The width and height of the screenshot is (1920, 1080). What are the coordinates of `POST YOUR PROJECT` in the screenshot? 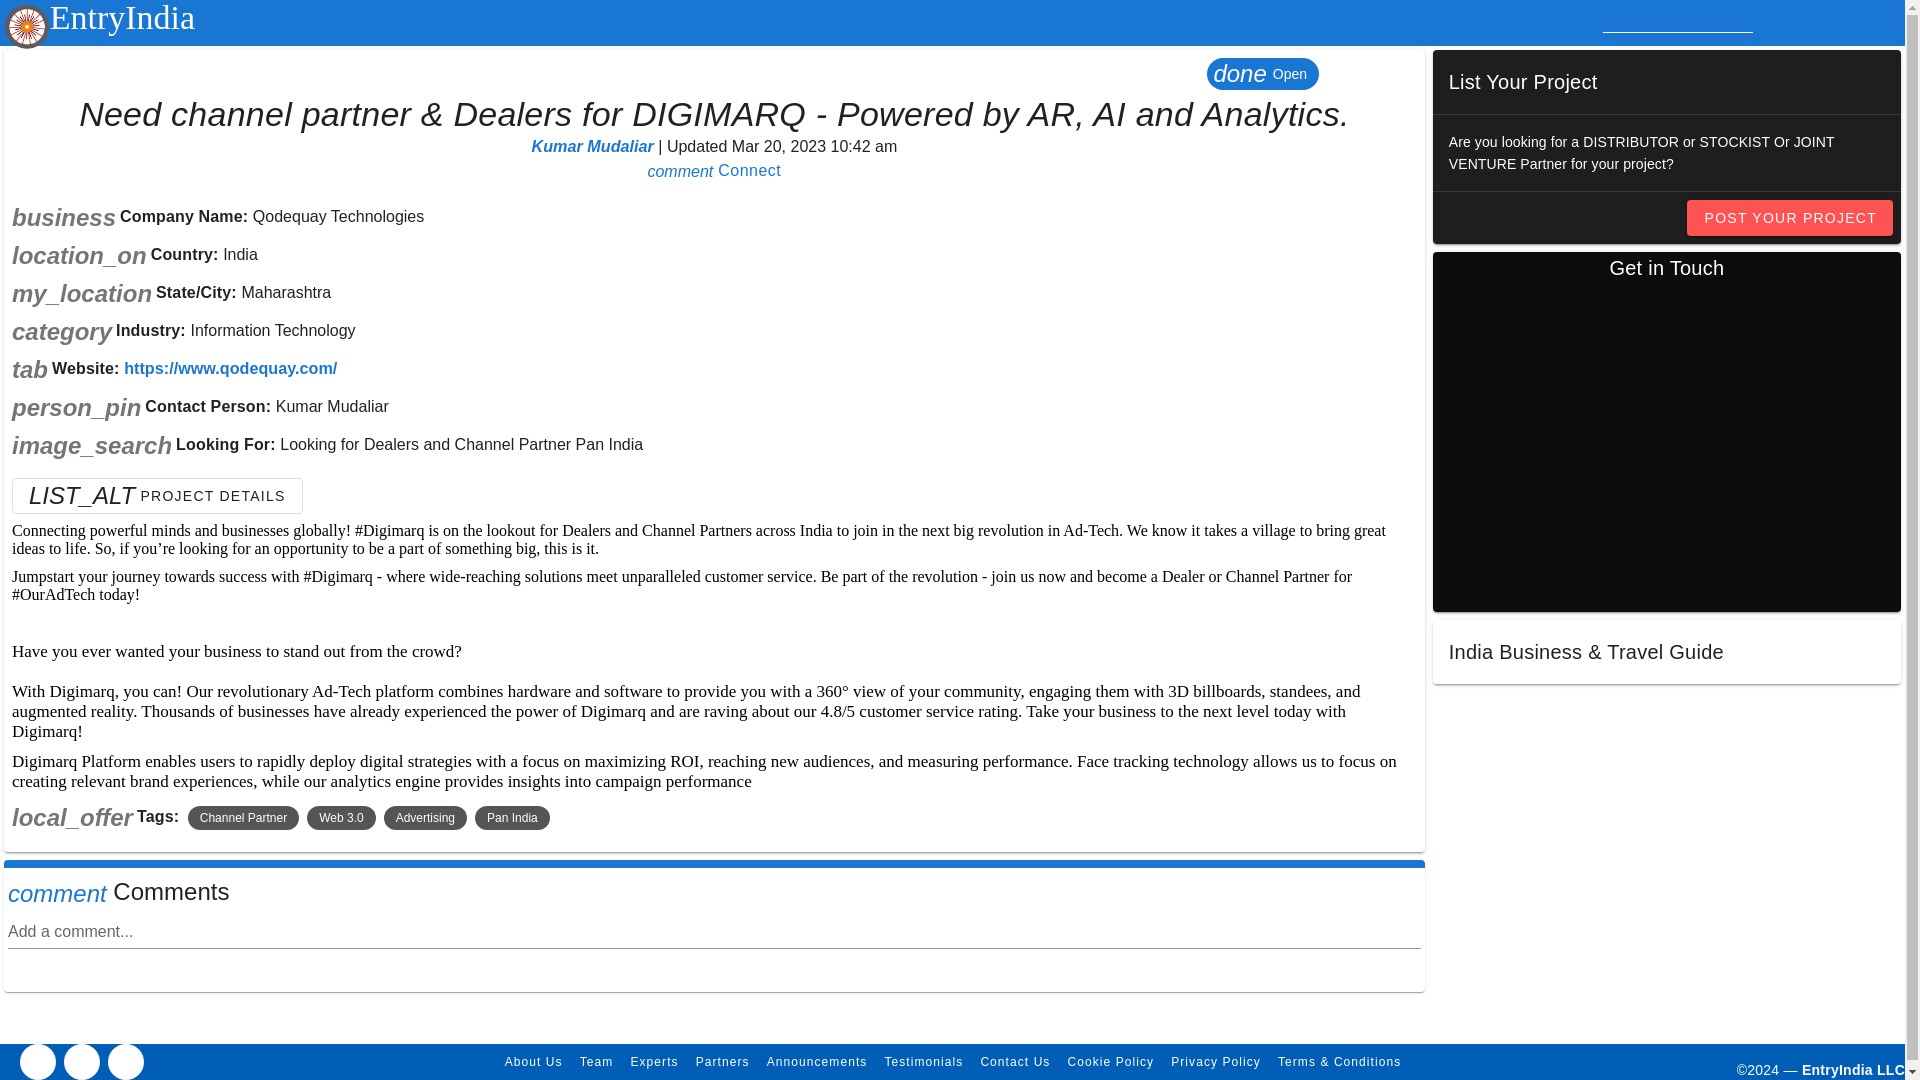 It's located at (1790, 218).